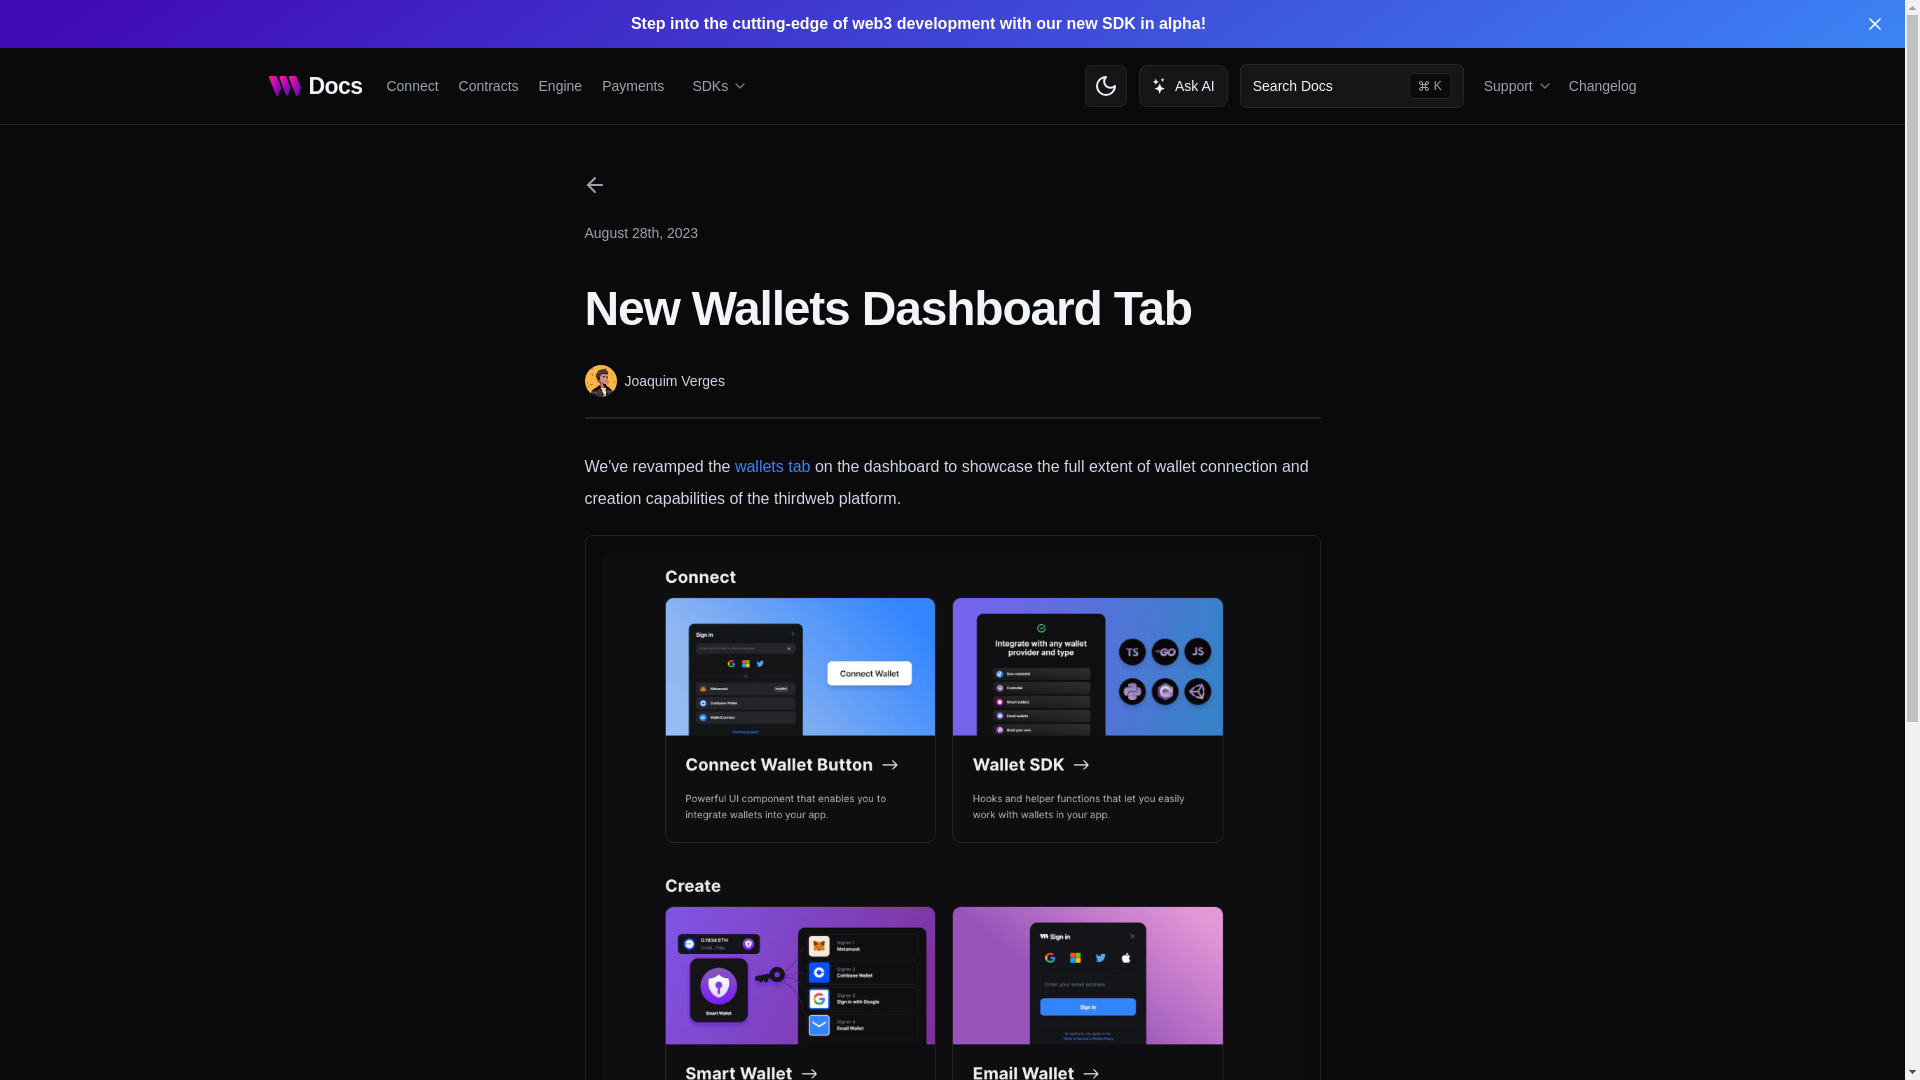 This screenshot has height=1080, width=1920. Describe the element at coordinates (633, 85) in the screenshot. I see `Support` at that location.